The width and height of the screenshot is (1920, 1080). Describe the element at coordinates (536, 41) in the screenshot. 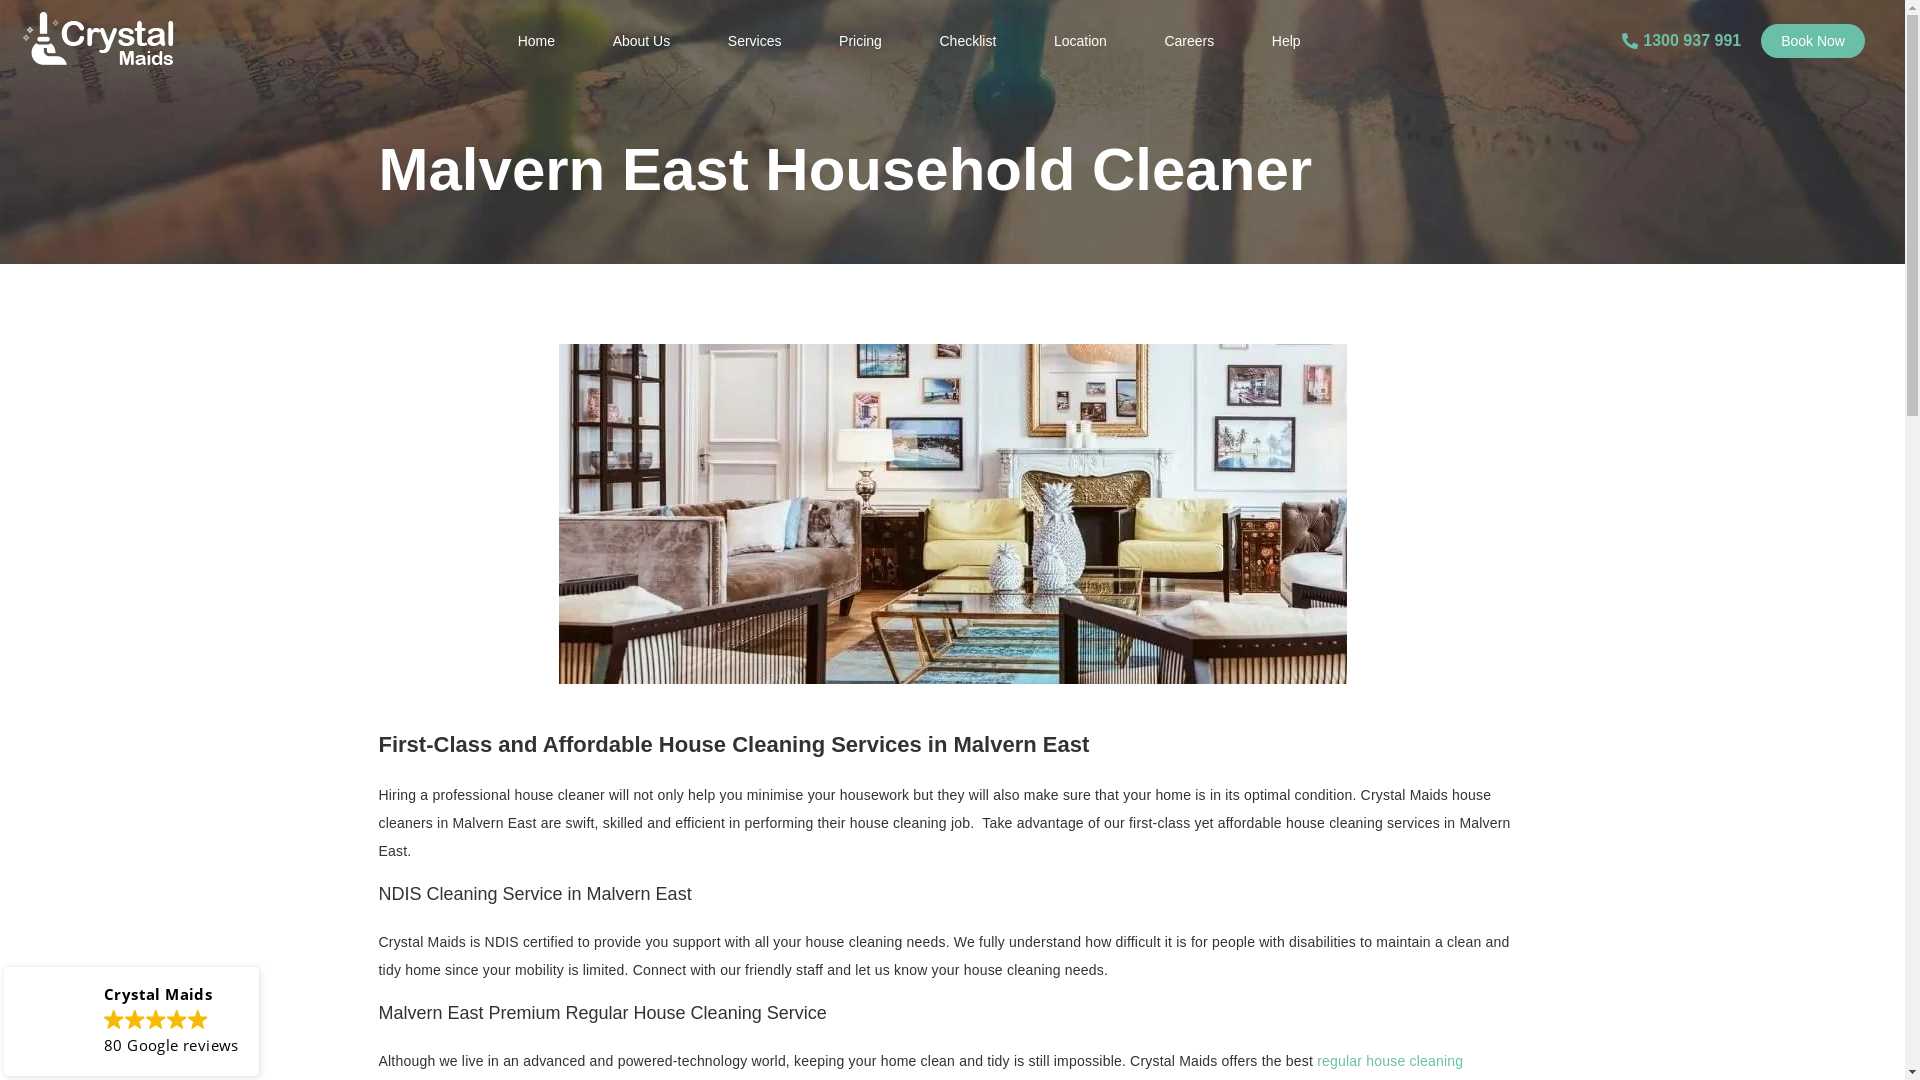

I see `Home` at that location.